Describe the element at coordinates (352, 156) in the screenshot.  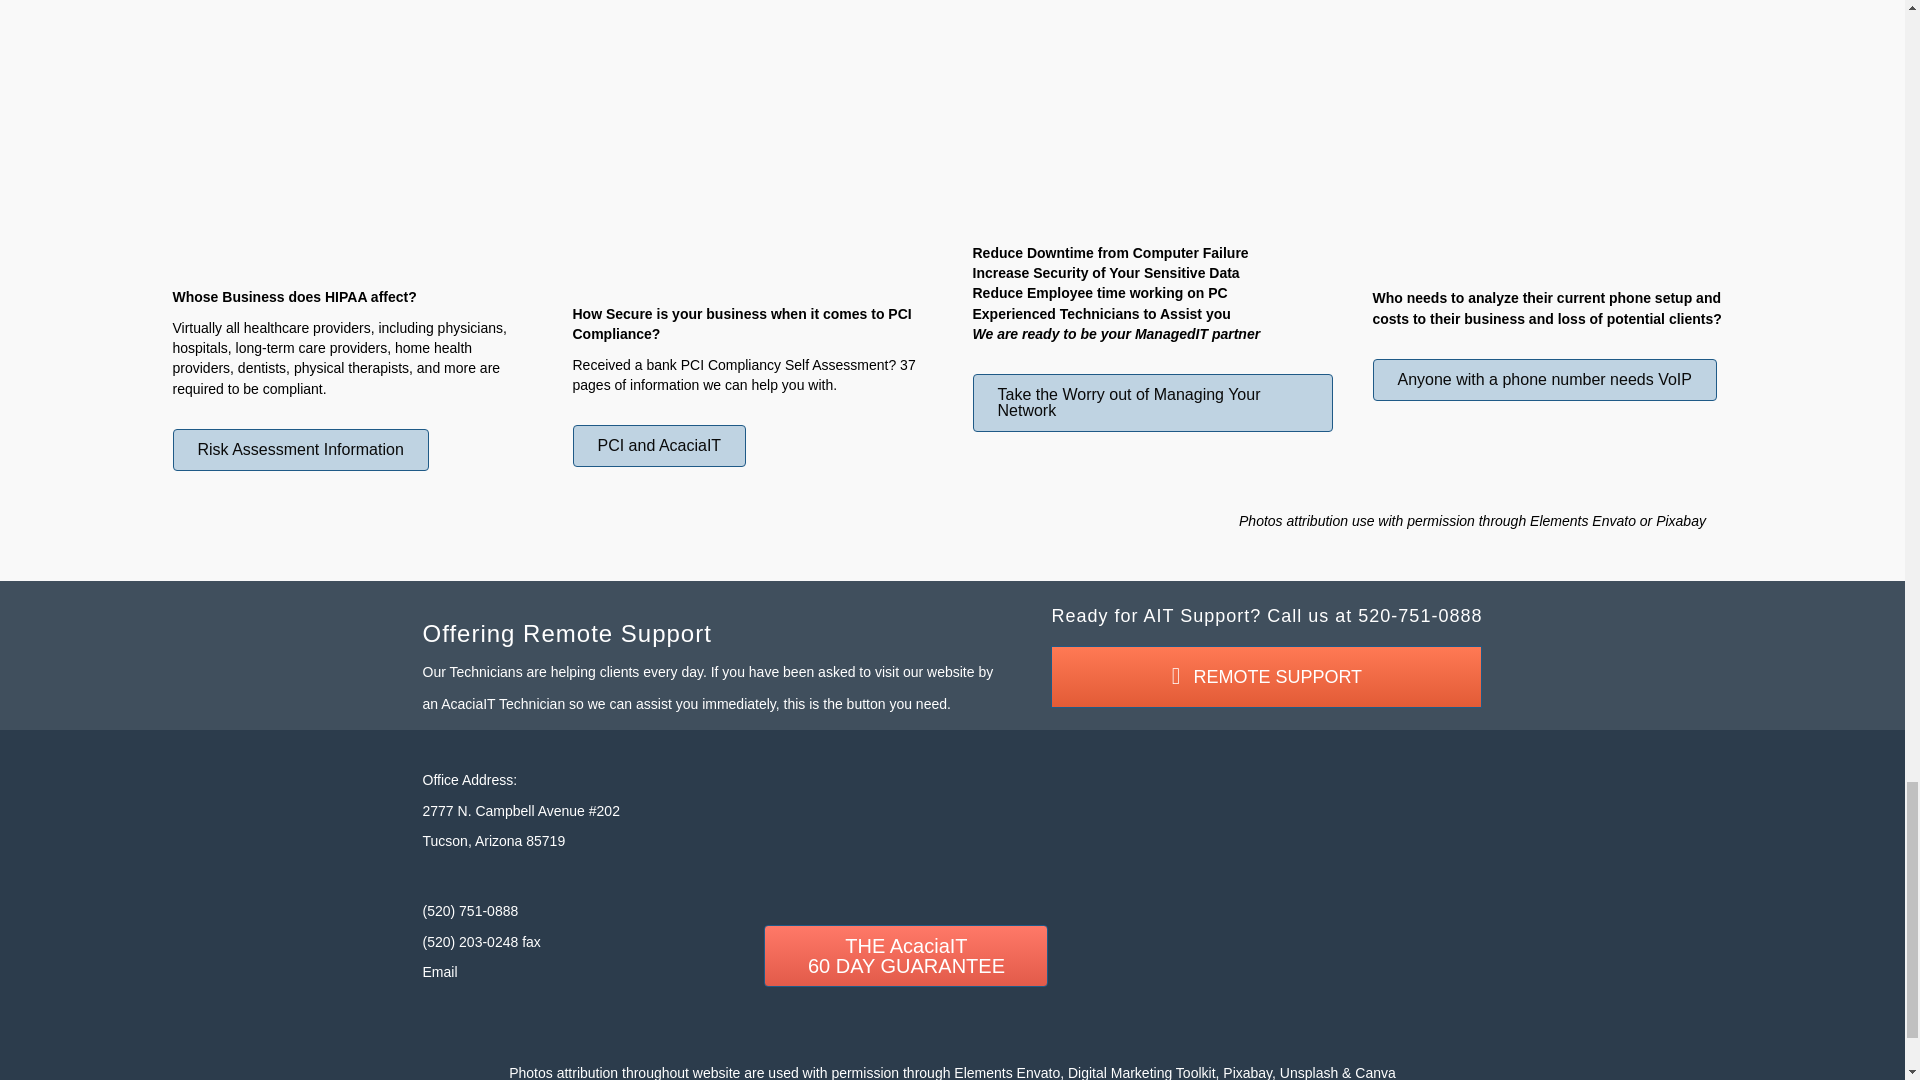
I see `02I69301` at that location.